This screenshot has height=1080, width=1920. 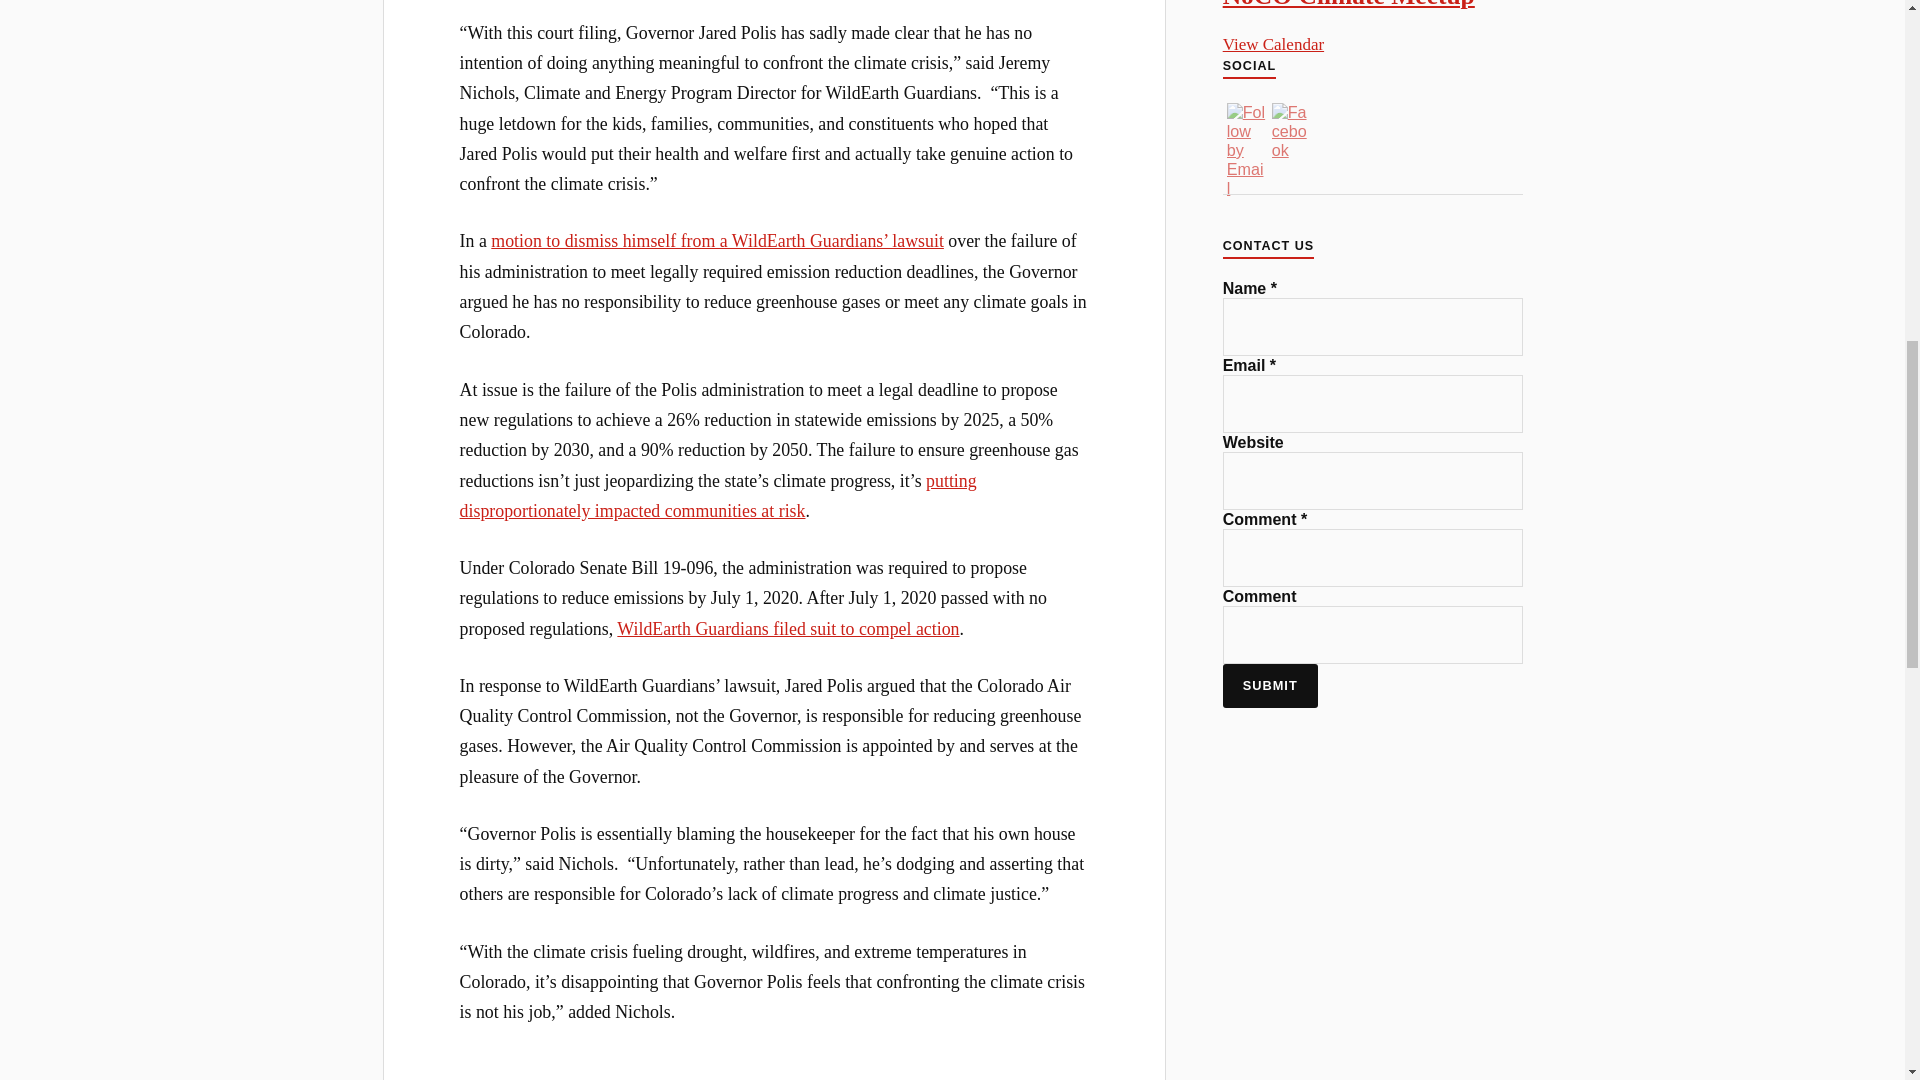 I want to click on View more events., so click(x=1274, y=44).